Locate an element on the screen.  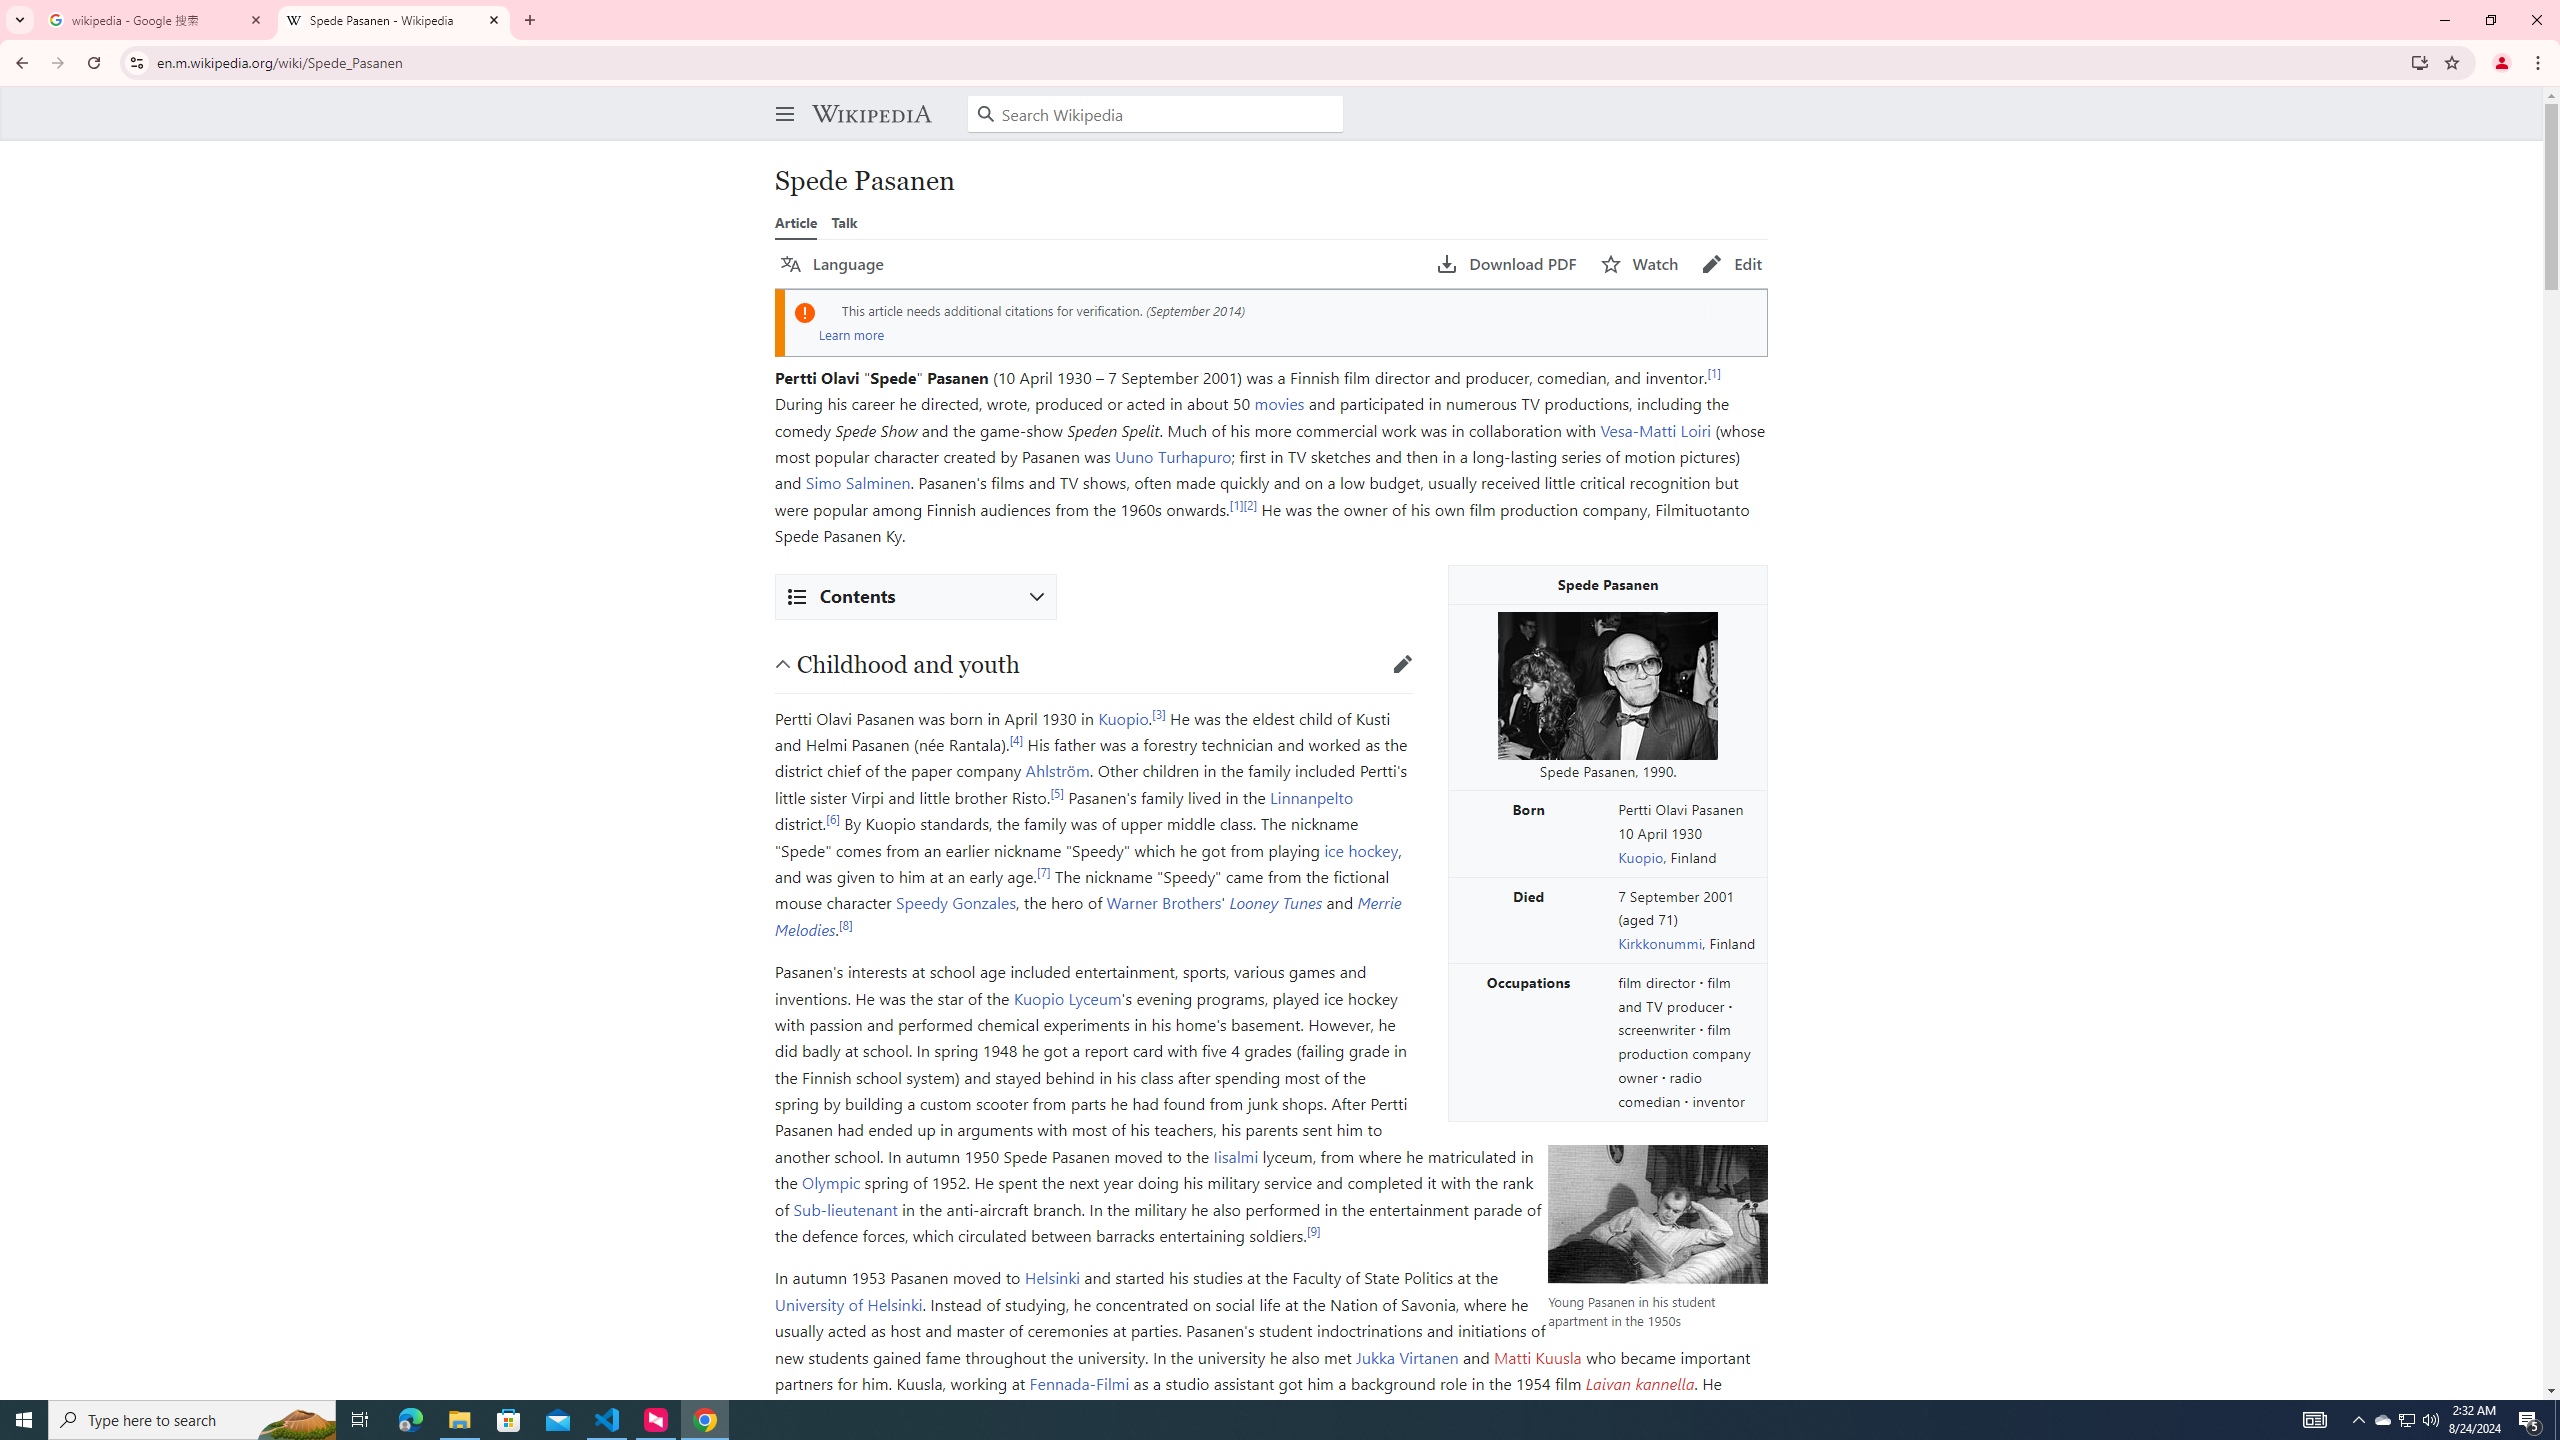
AutomationID: main-menu-input is located at coordinates (780, 98).